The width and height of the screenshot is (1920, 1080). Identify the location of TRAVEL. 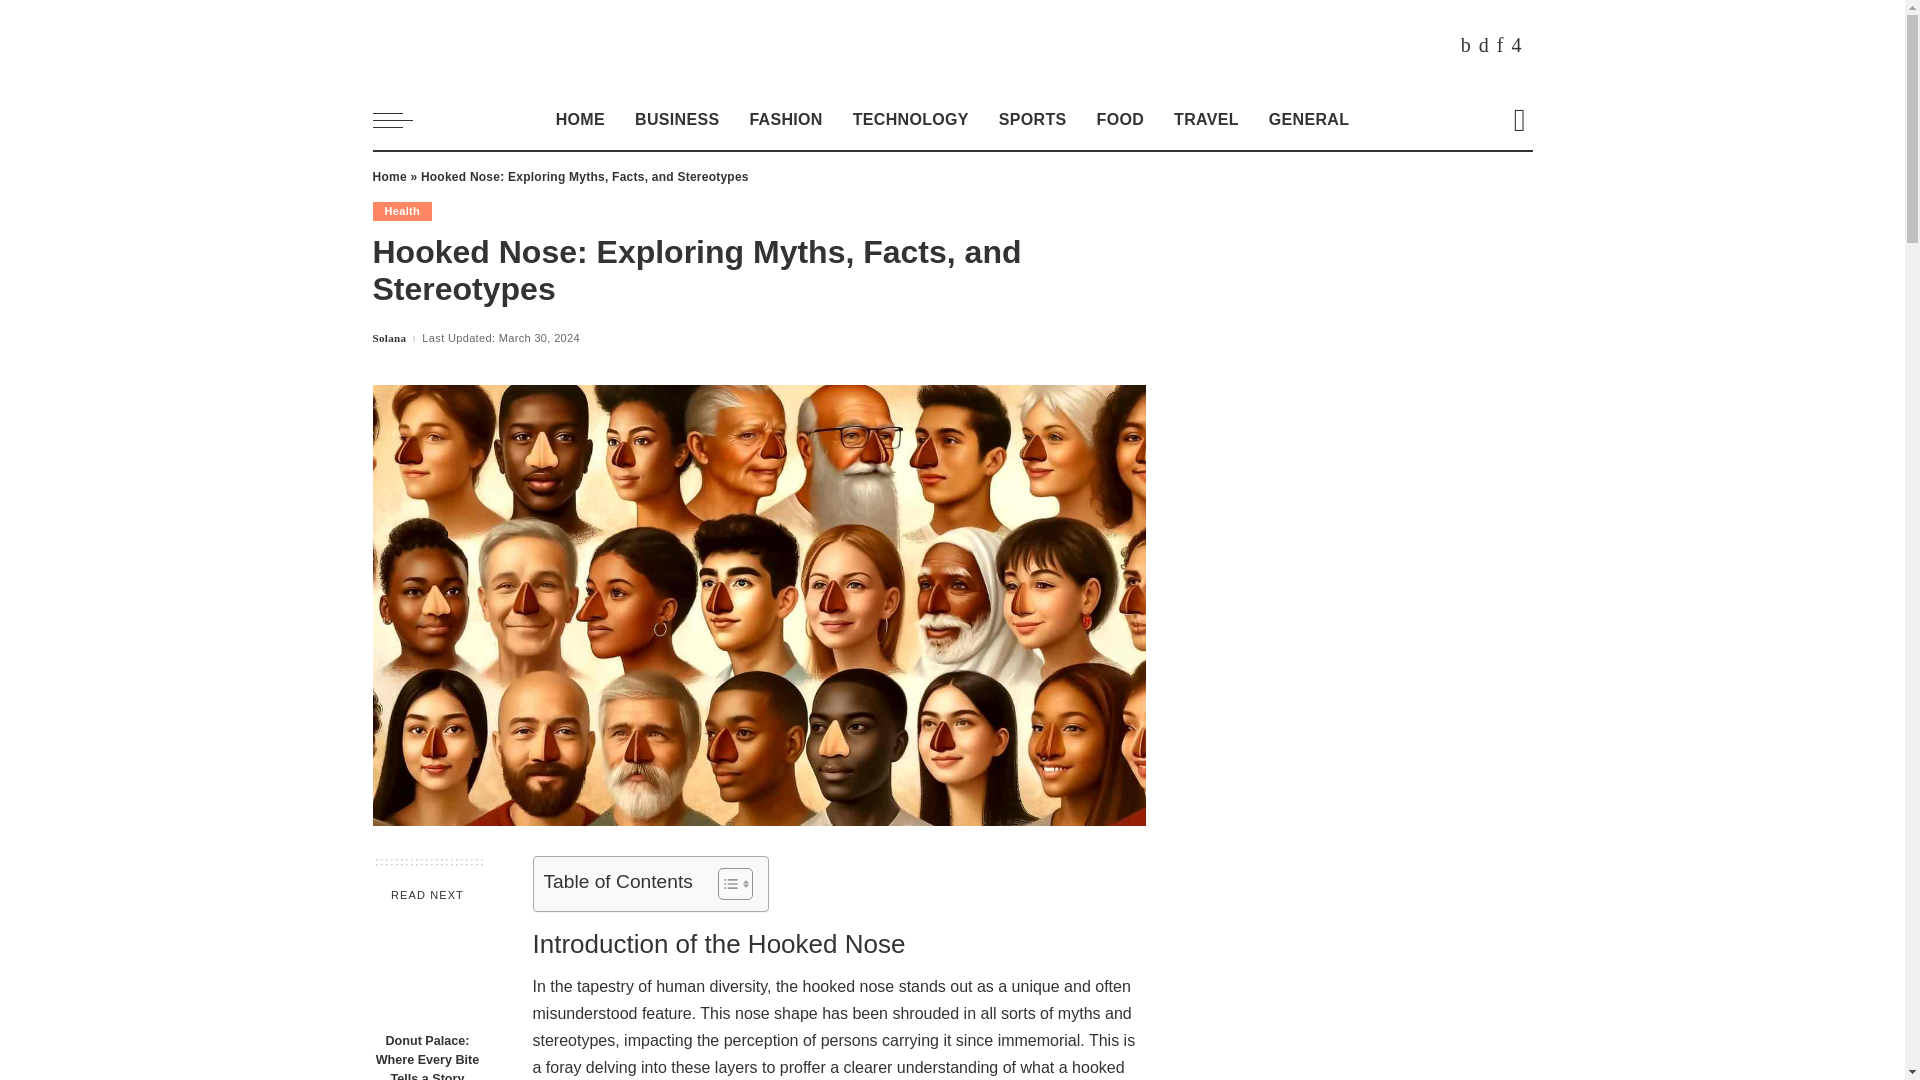
(1206, 120).